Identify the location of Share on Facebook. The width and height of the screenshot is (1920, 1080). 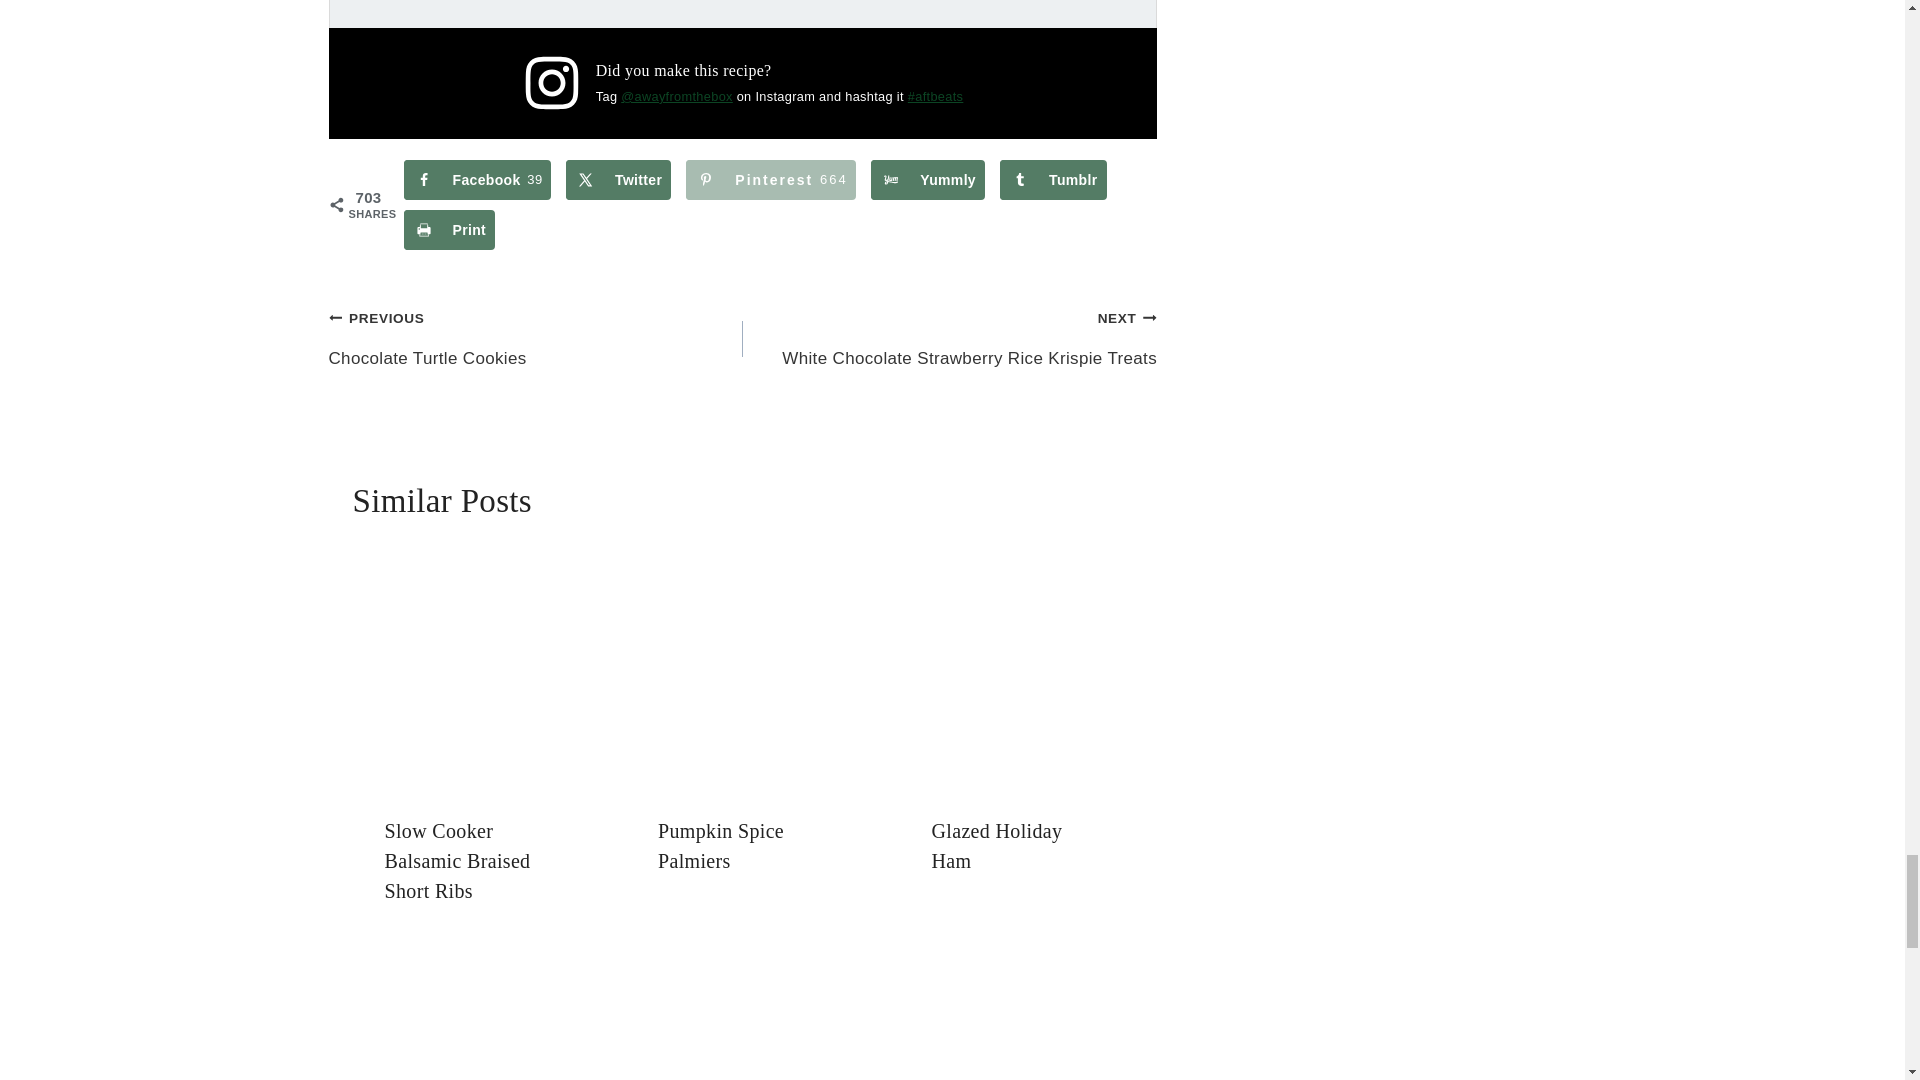
(477, 179).